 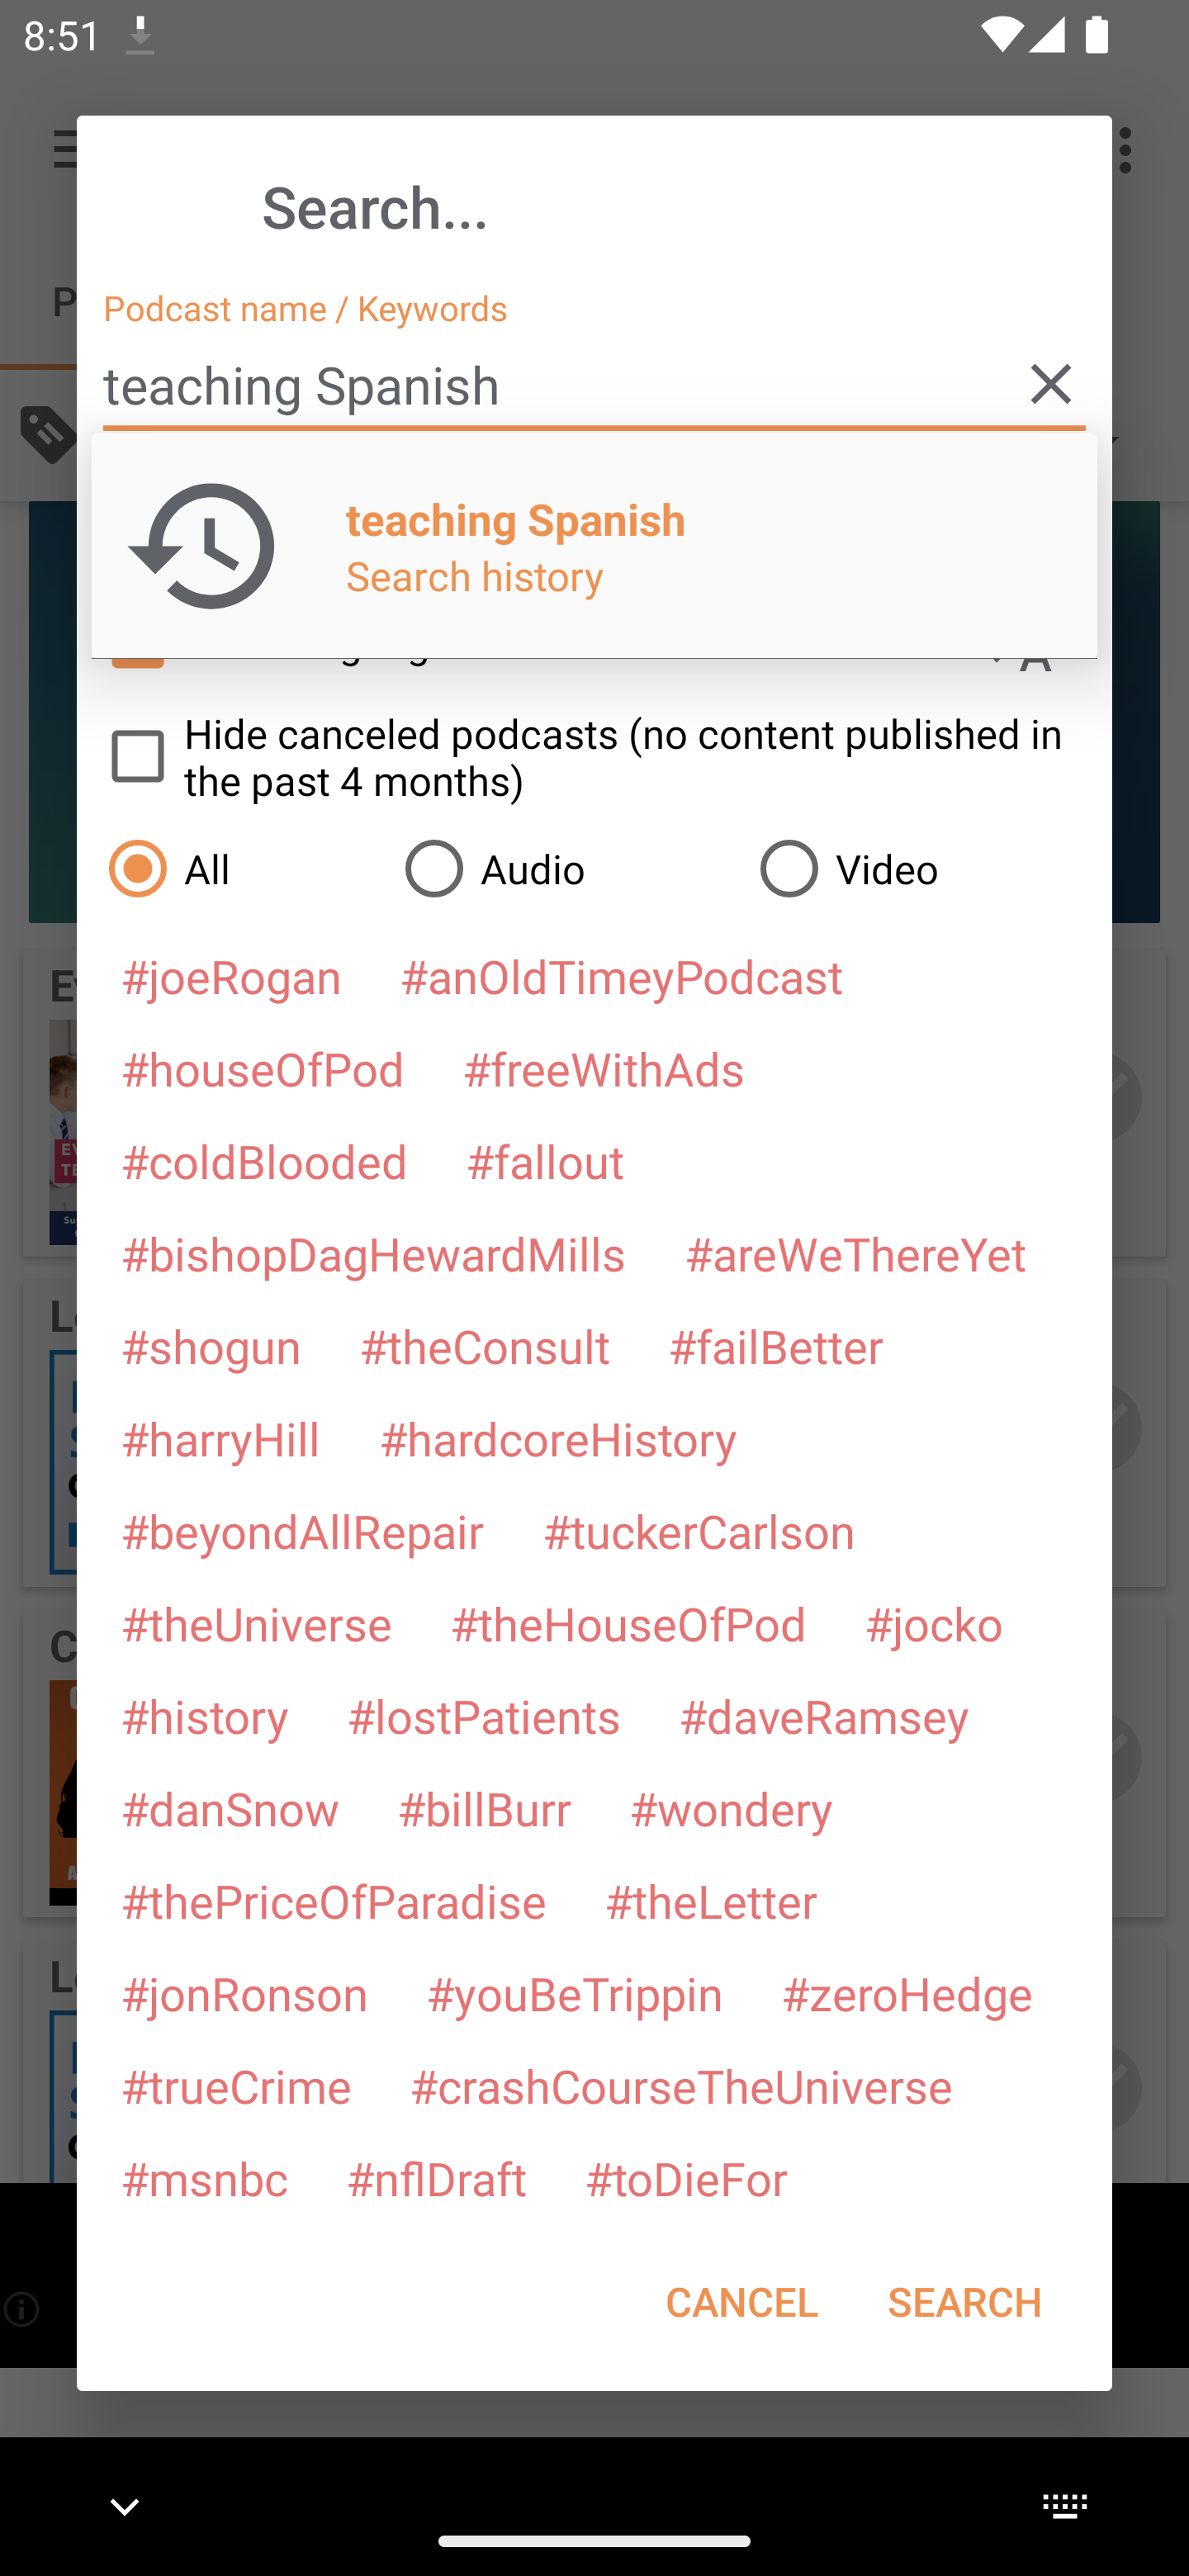 What do you see at coordinates (436, 2177) in the screenshot?
I see `#nflDraft` at bounding box center [436, 2177].